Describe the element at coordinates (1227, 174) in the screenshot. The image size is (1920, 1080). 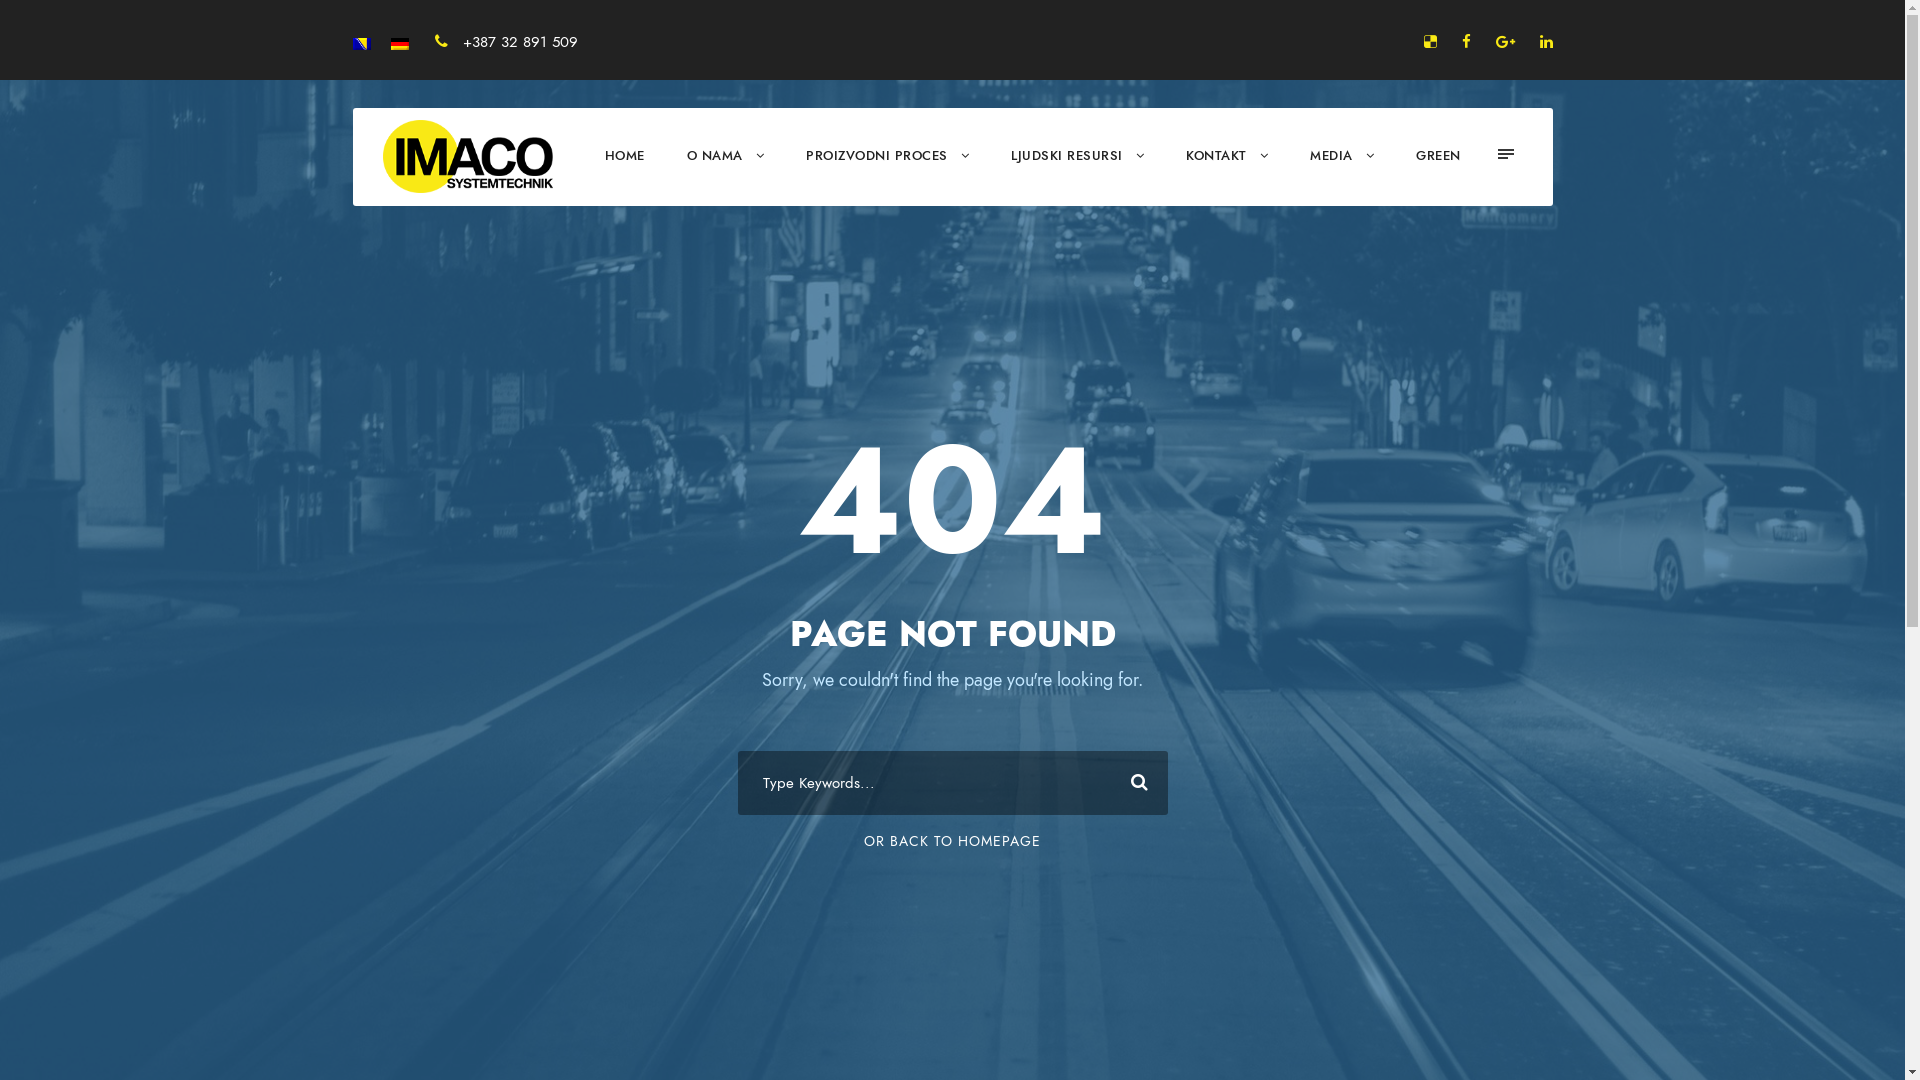
I see `KONTAKT` at that location.